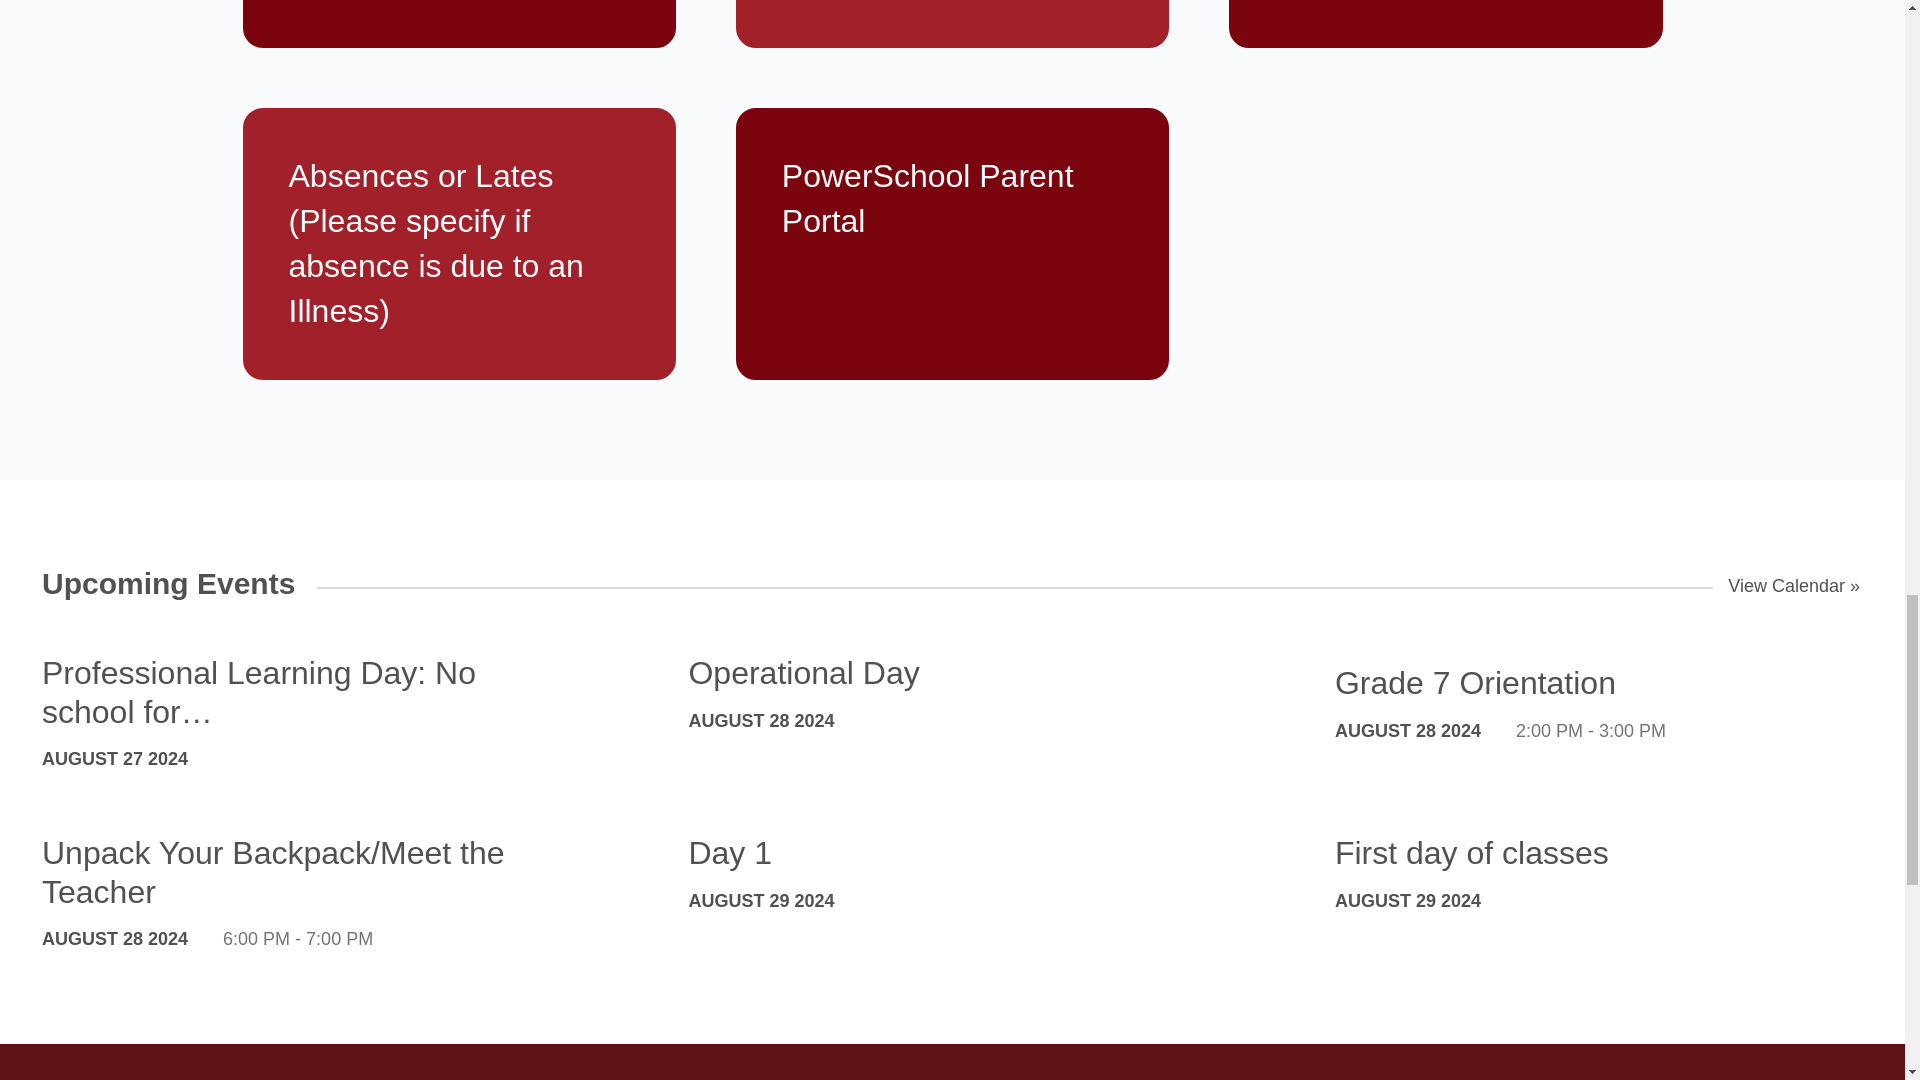 The image size is (1920, 1080). I want to click on Office Hours, so click(1445, 24).